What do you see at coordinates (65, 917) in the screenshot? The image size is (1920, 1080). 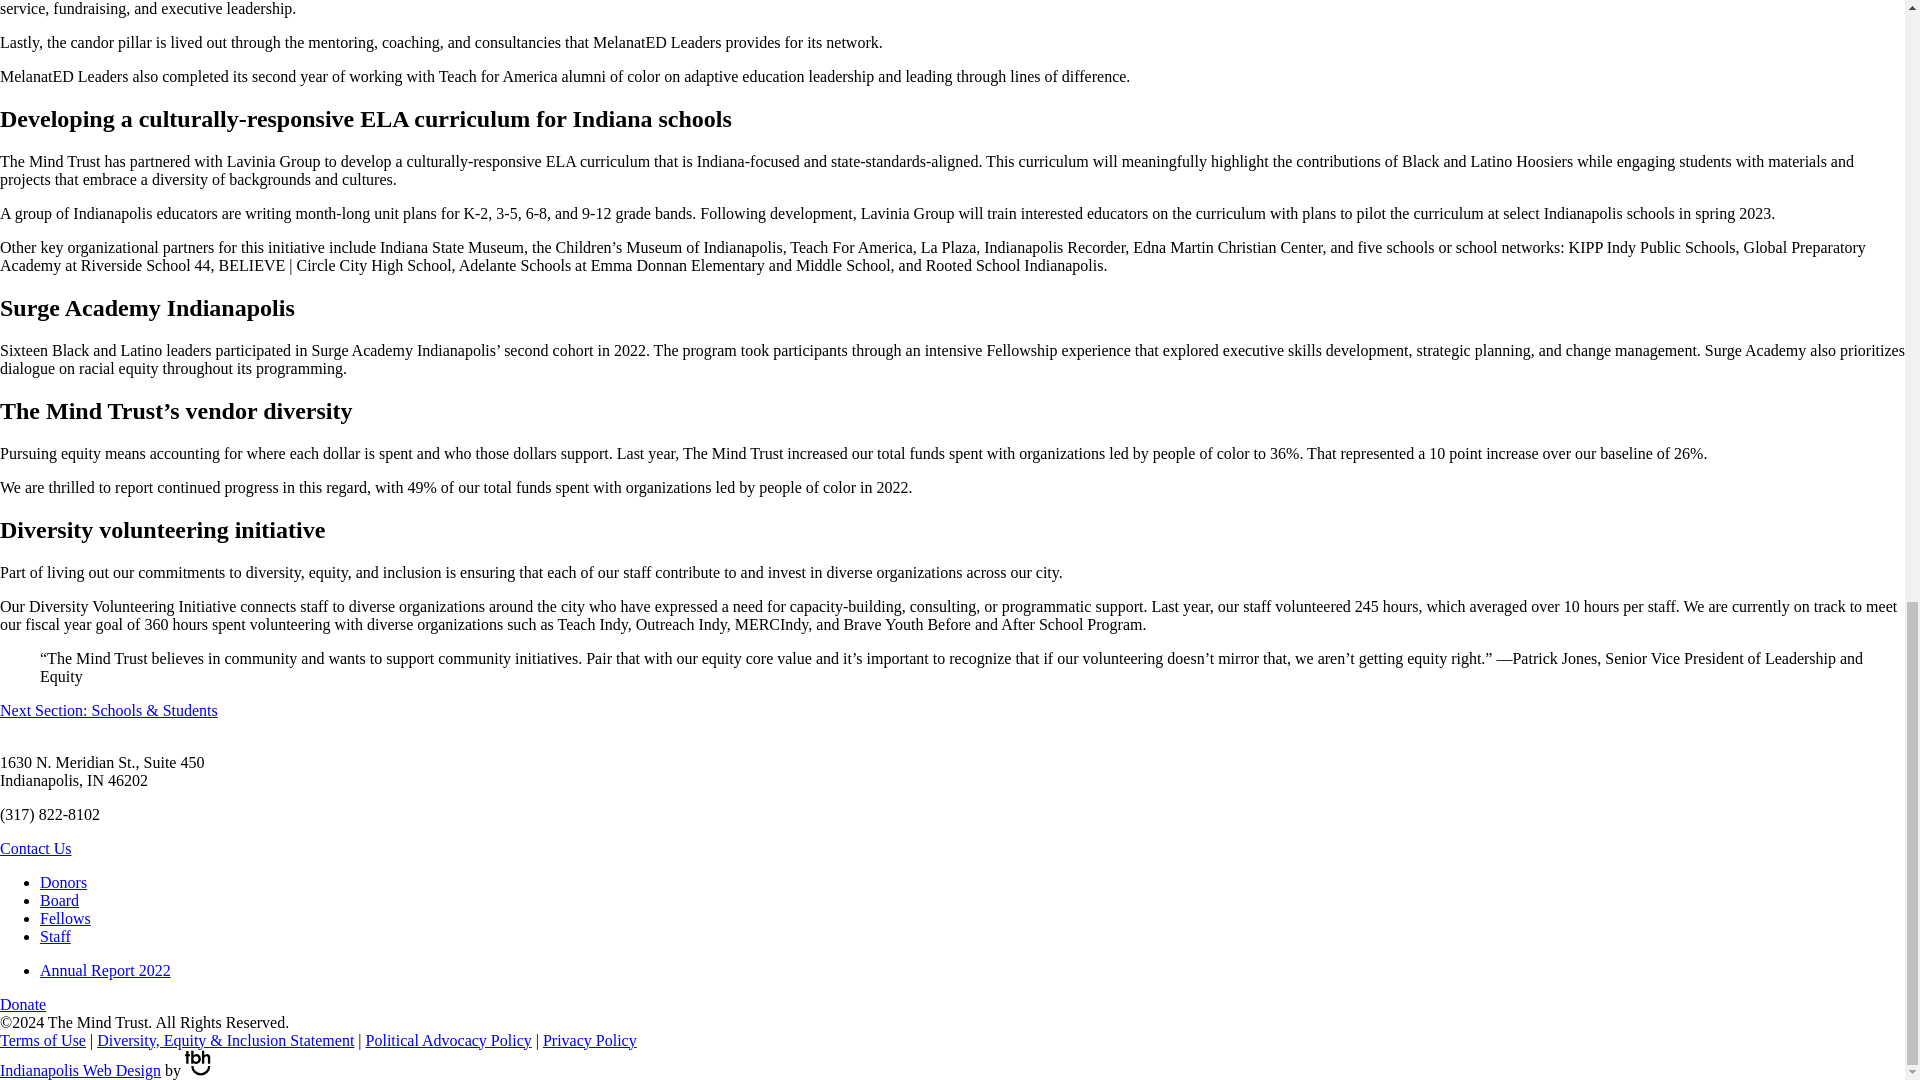 I see `Fellows` at bounding box center [65, 917].